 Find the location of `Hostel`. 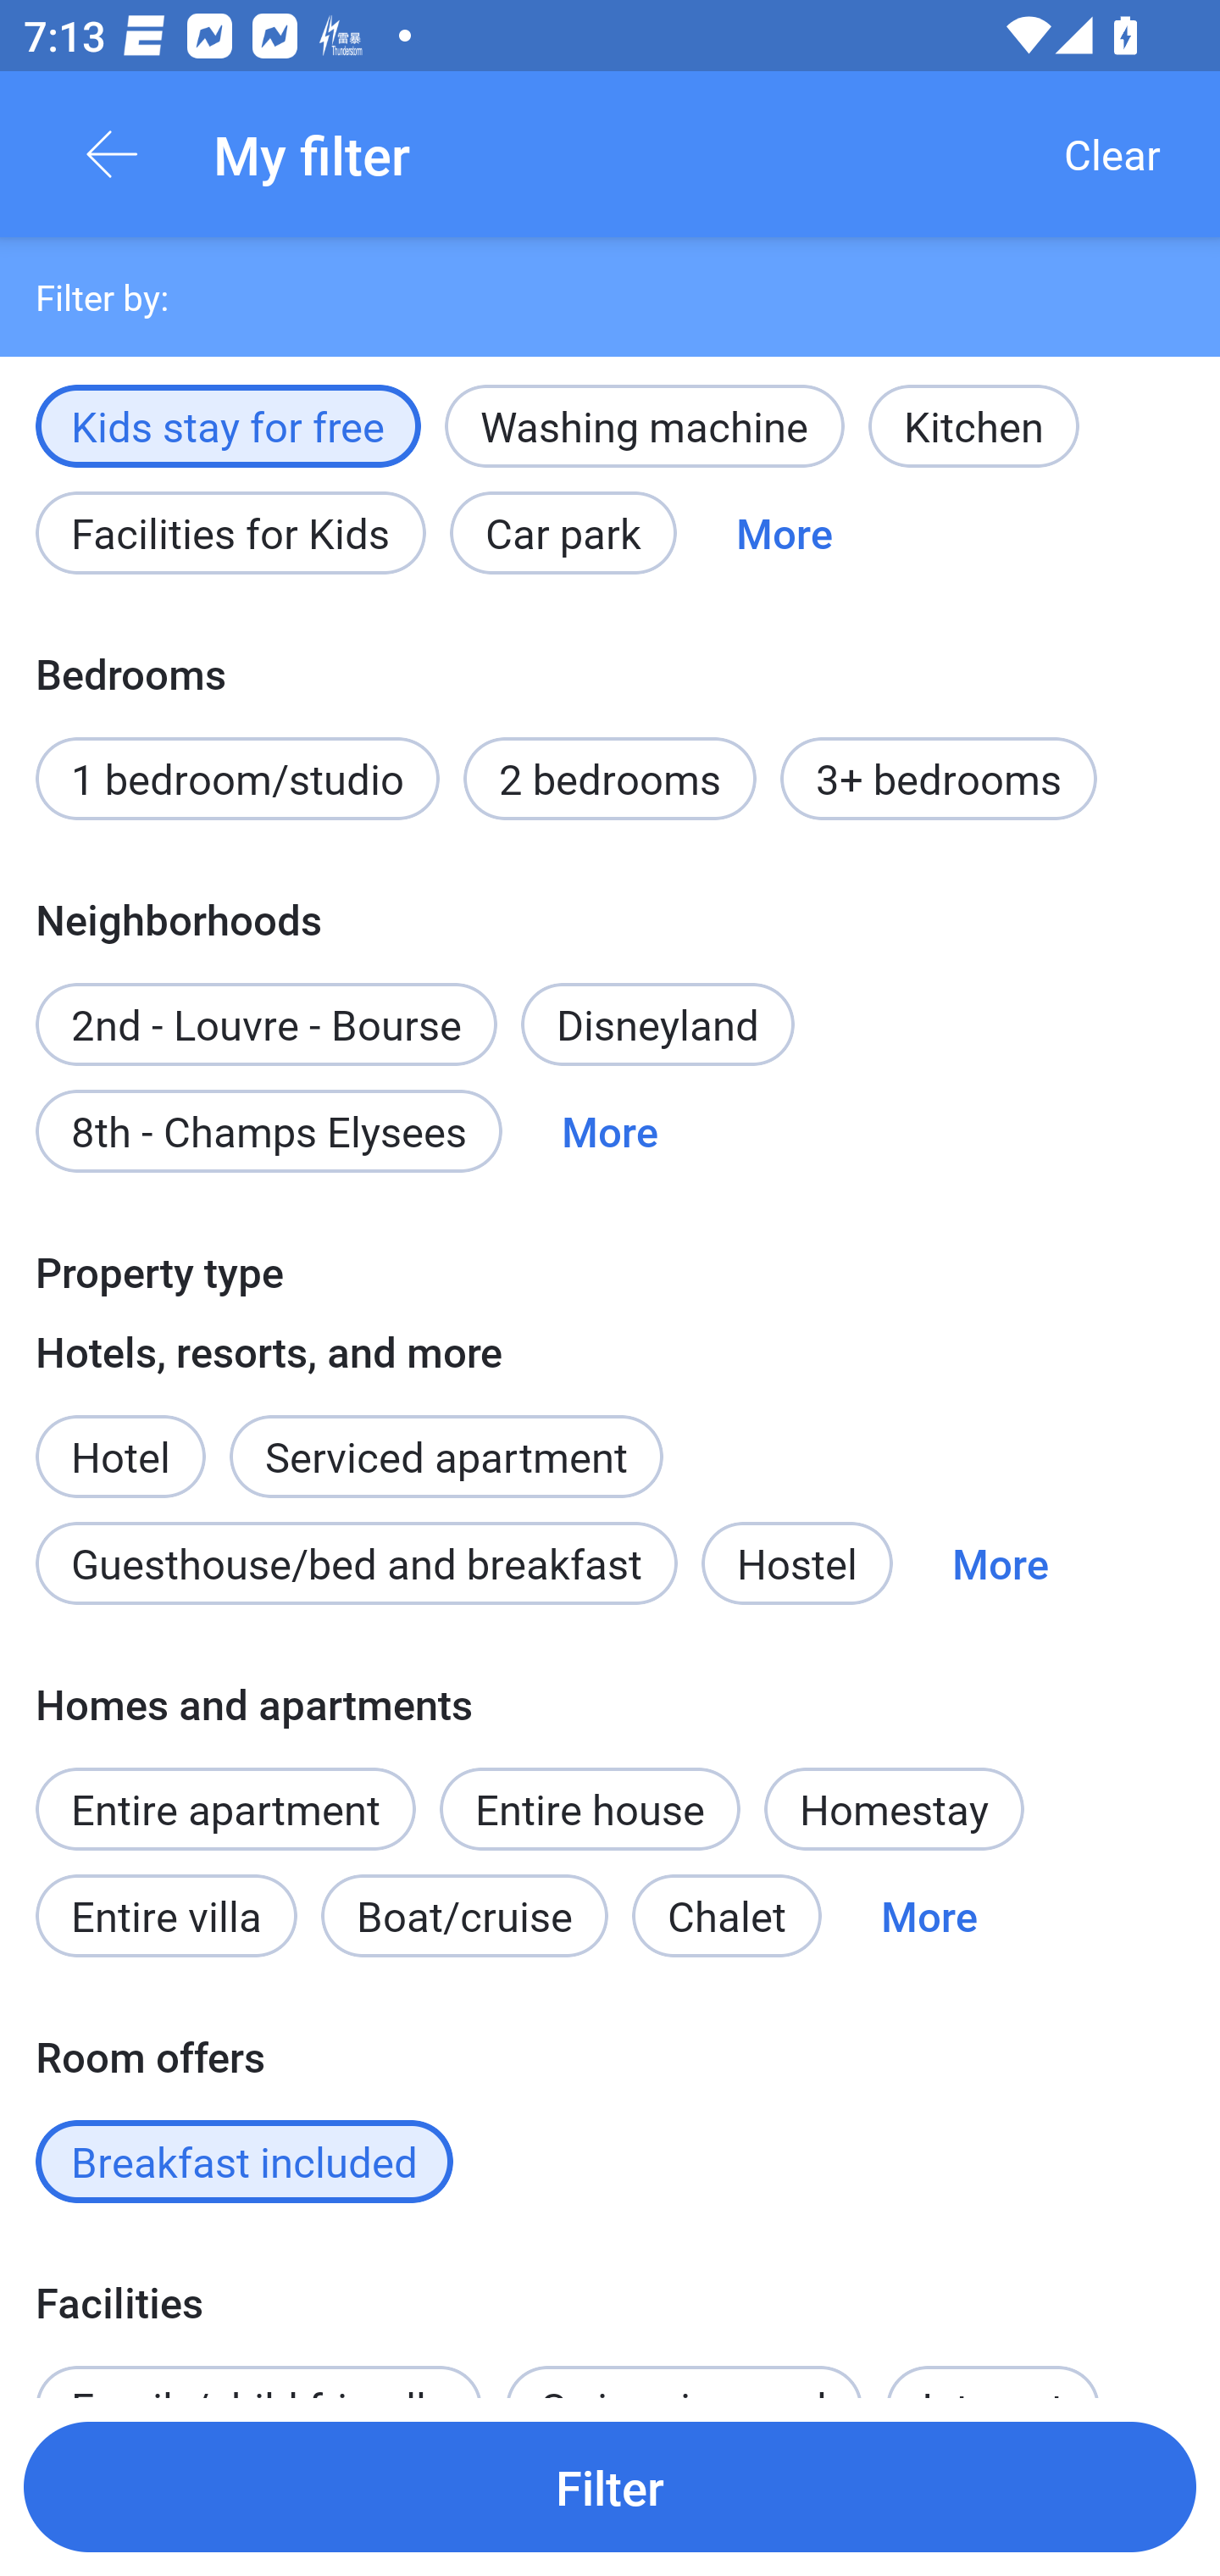

Hostel is located at coordinates (796, 1563).